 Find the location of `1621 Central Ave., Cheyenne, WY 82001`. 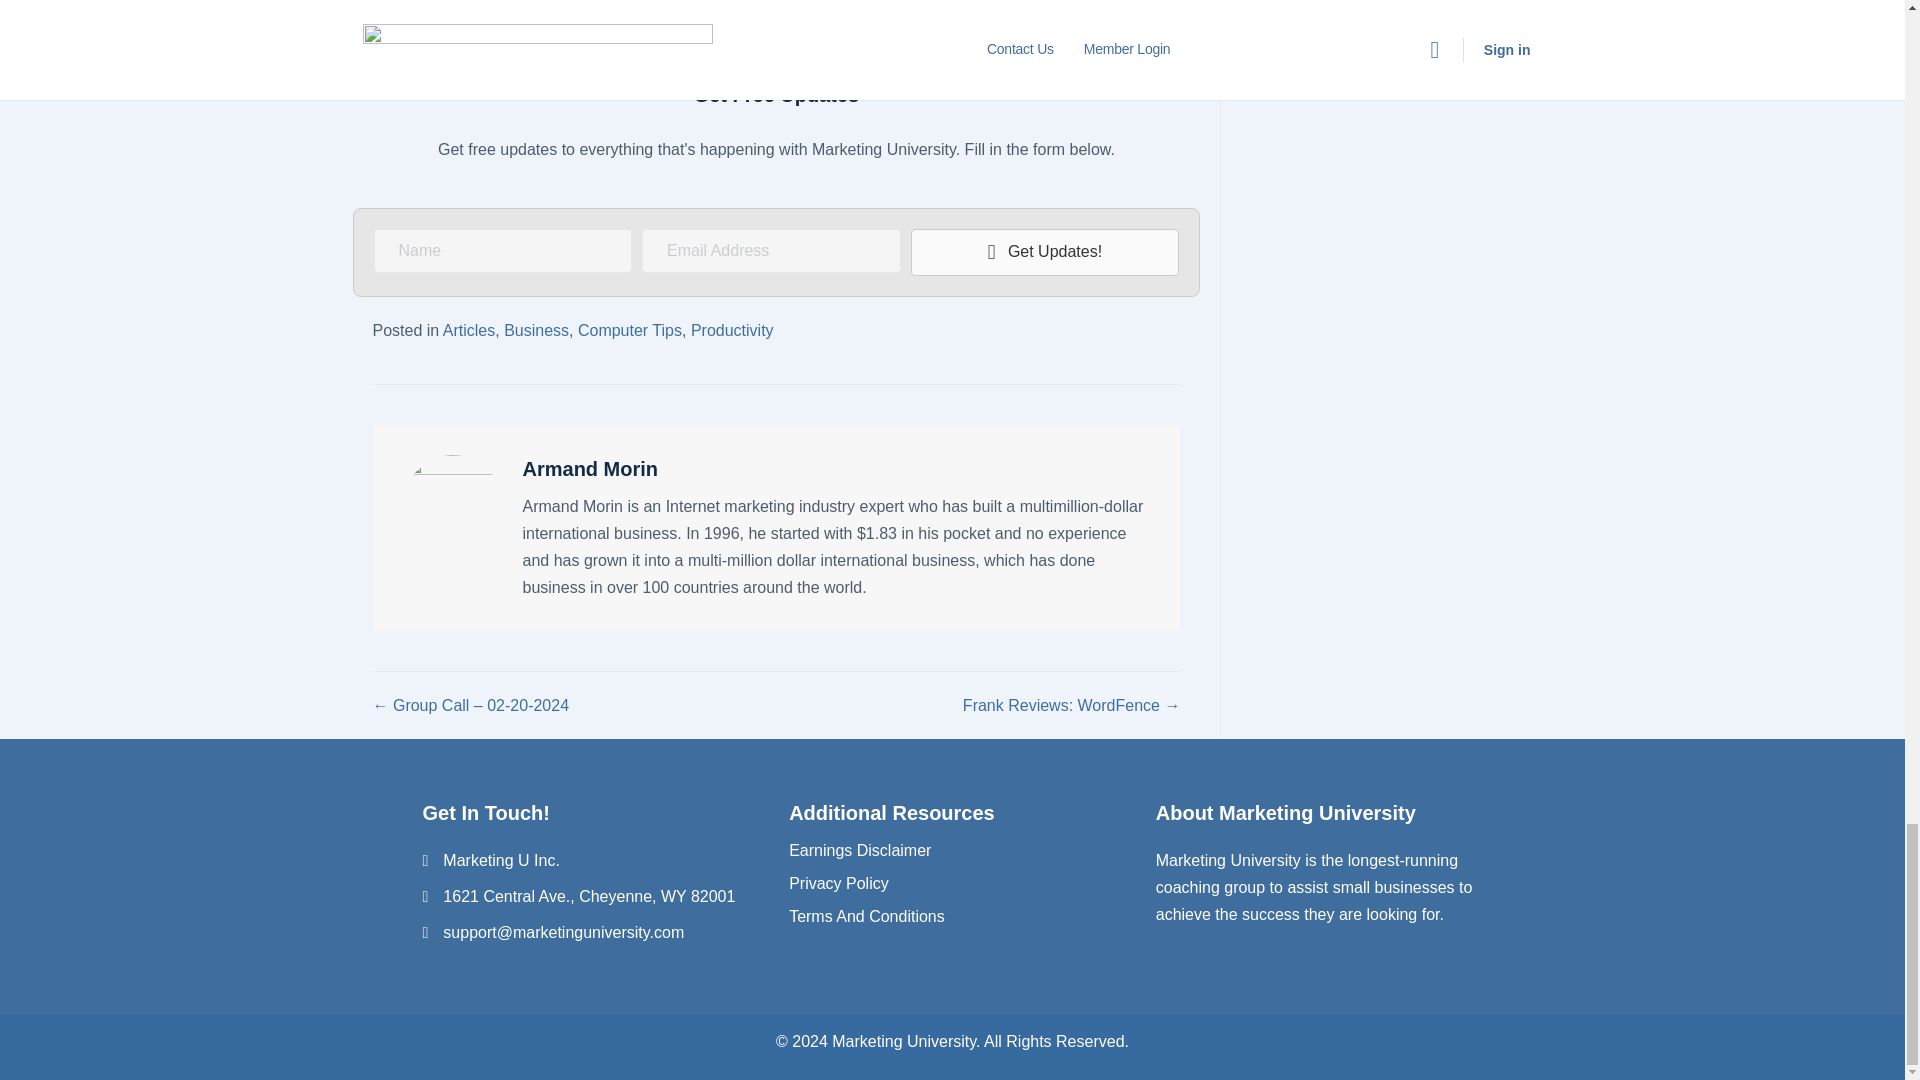

1621 Central Ave., Cheyenne, WY 82001 is located at coordinates (589, 896).